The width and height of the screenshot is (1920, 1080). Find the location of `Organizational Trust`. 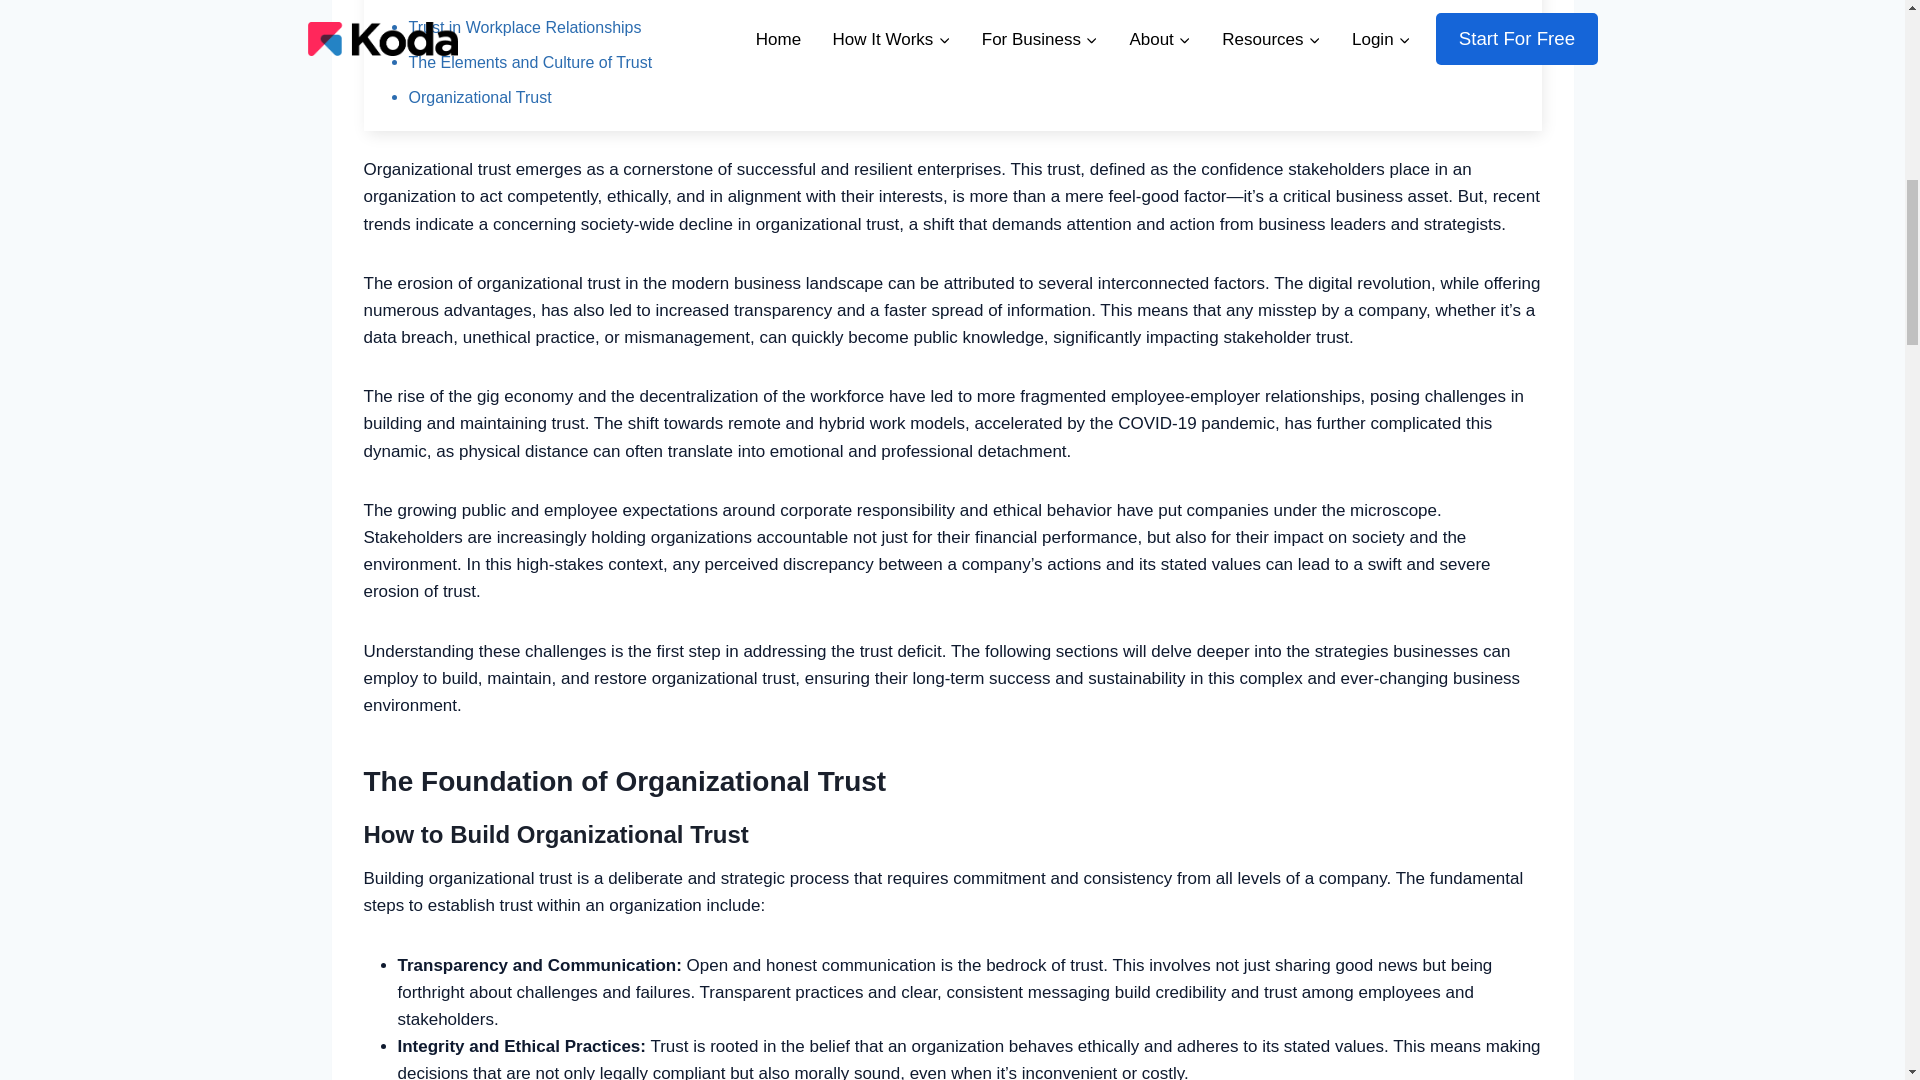

Organizational Trust is located at coordinates (479, 96).